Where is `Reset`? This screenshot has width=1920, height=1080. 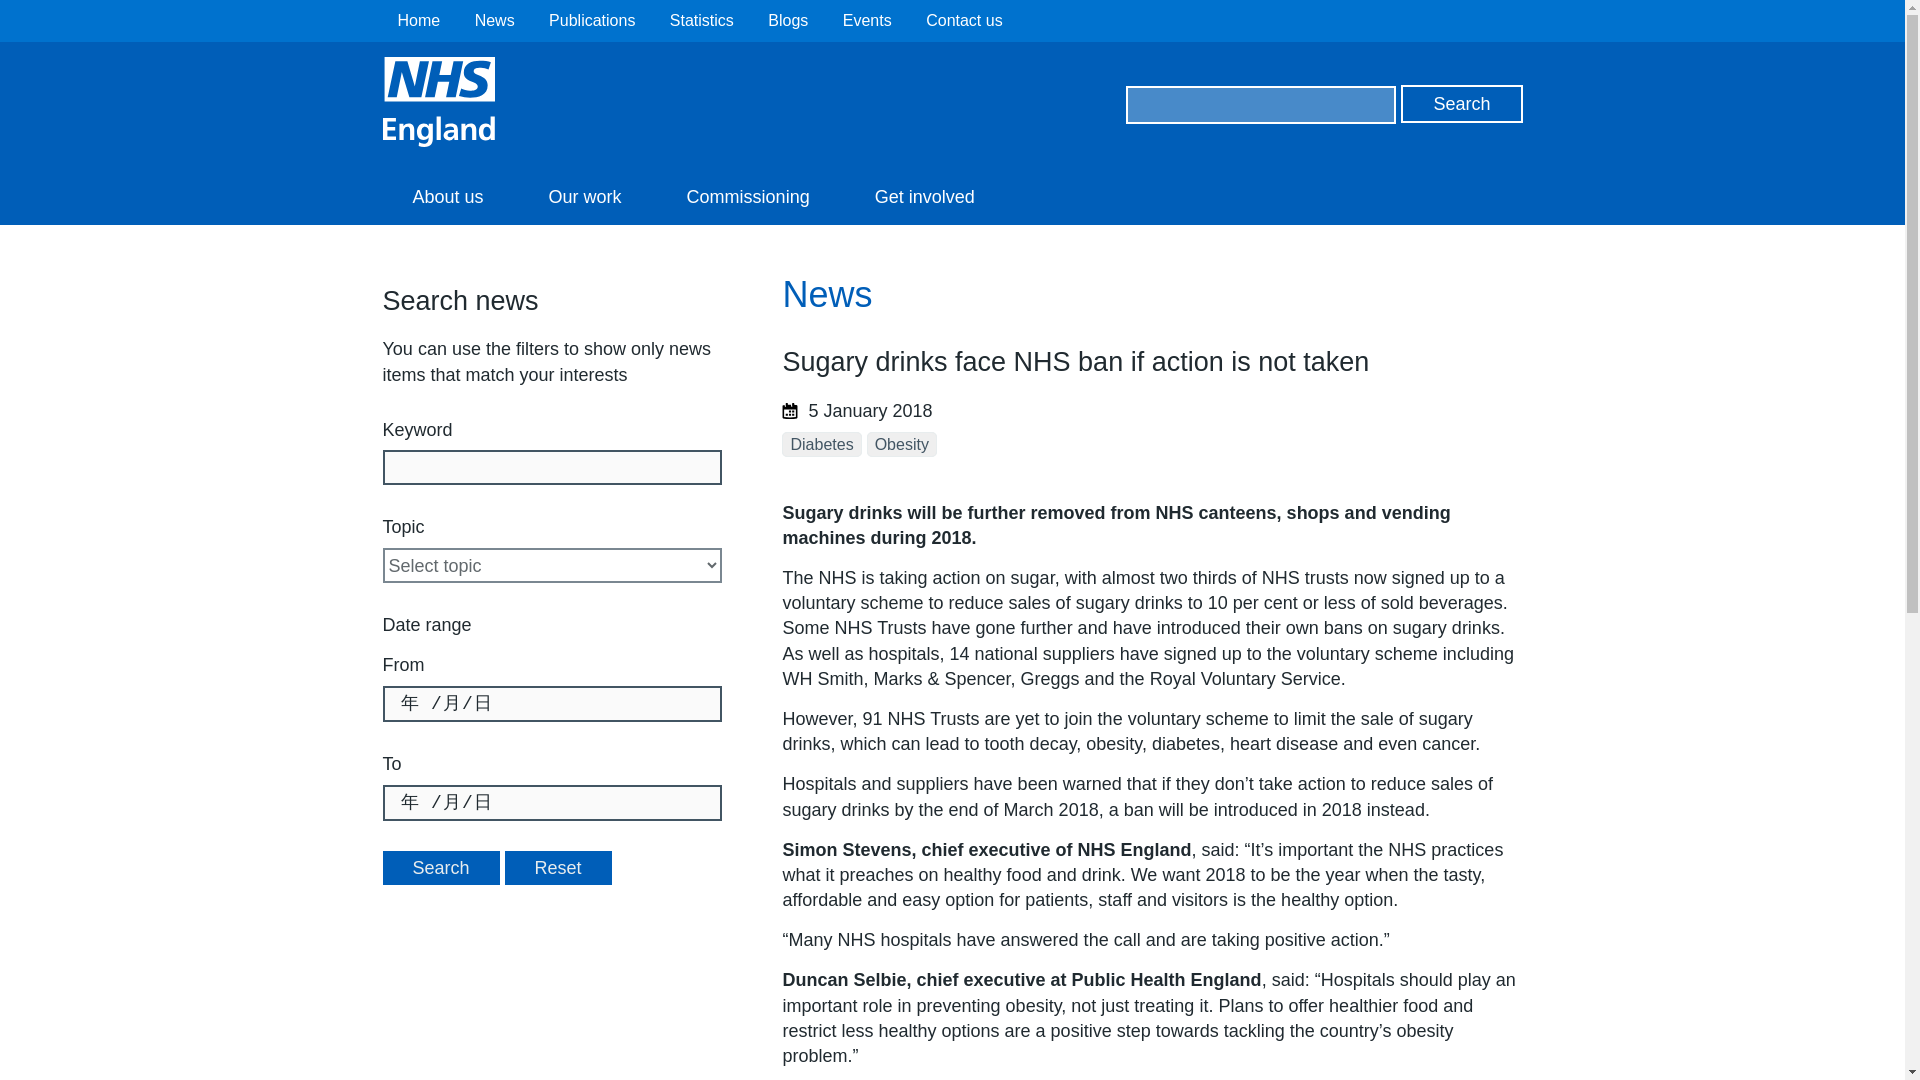
Reset is located at coordinates (558, 868).